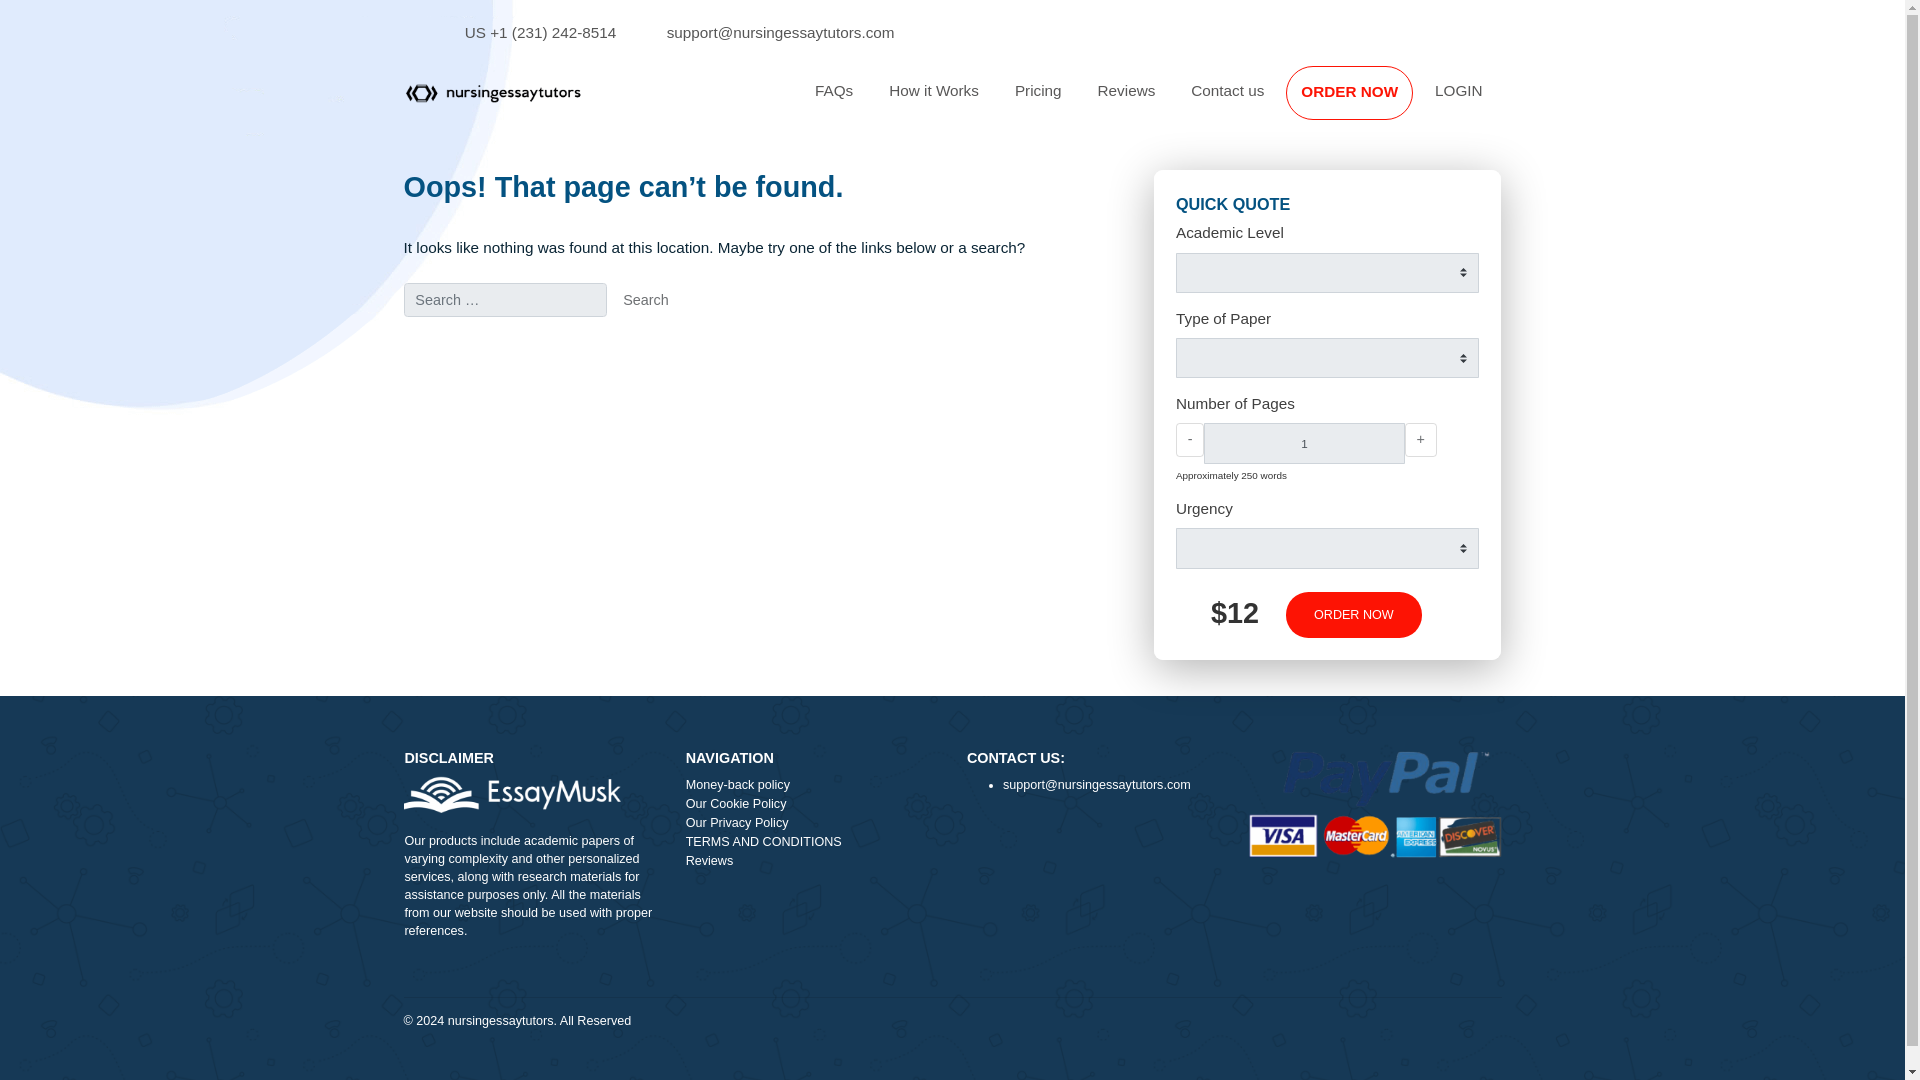 Image resolution: width=1920 pixels, height=1080 pixels. What do you see at coordinates (1499, 102) in the screenshot?
I see `ORDER NOW` at bounding box center [1499, 102].